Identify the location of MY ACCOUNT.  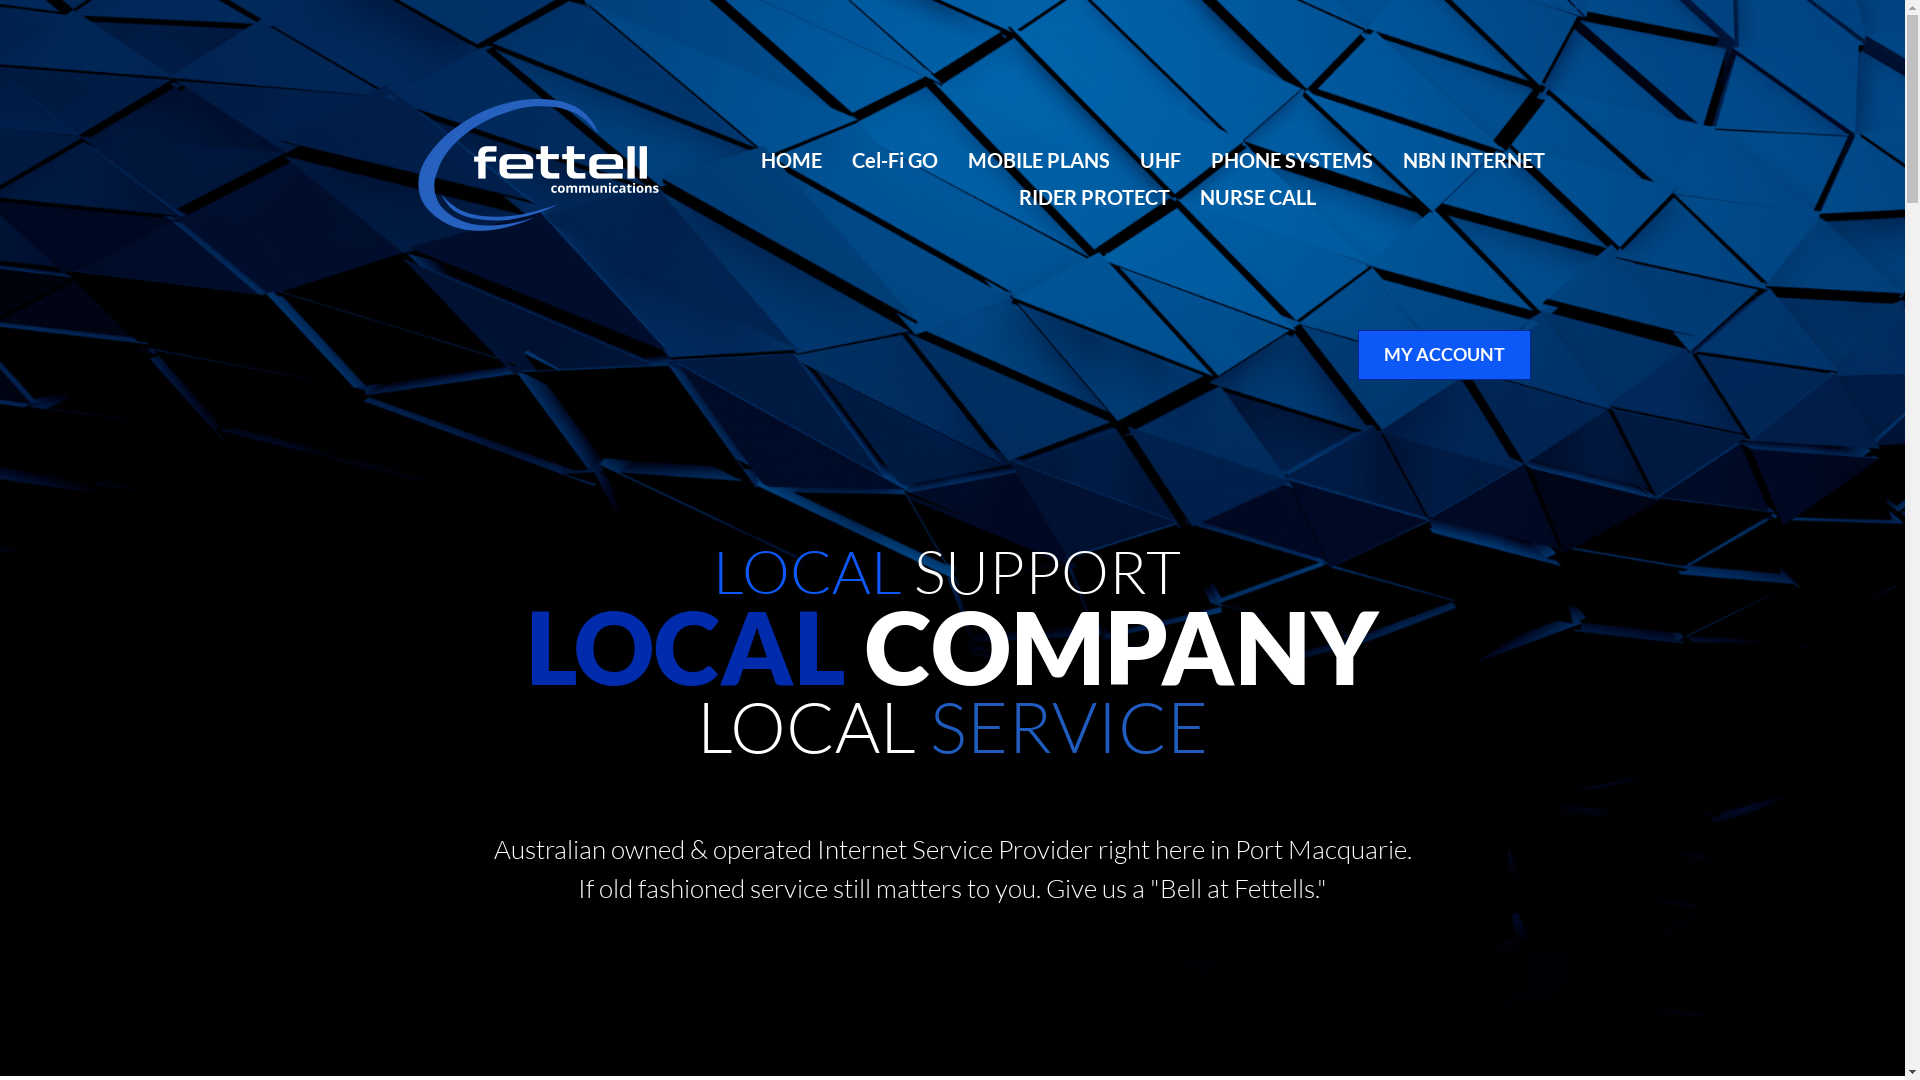
(1444, 355).